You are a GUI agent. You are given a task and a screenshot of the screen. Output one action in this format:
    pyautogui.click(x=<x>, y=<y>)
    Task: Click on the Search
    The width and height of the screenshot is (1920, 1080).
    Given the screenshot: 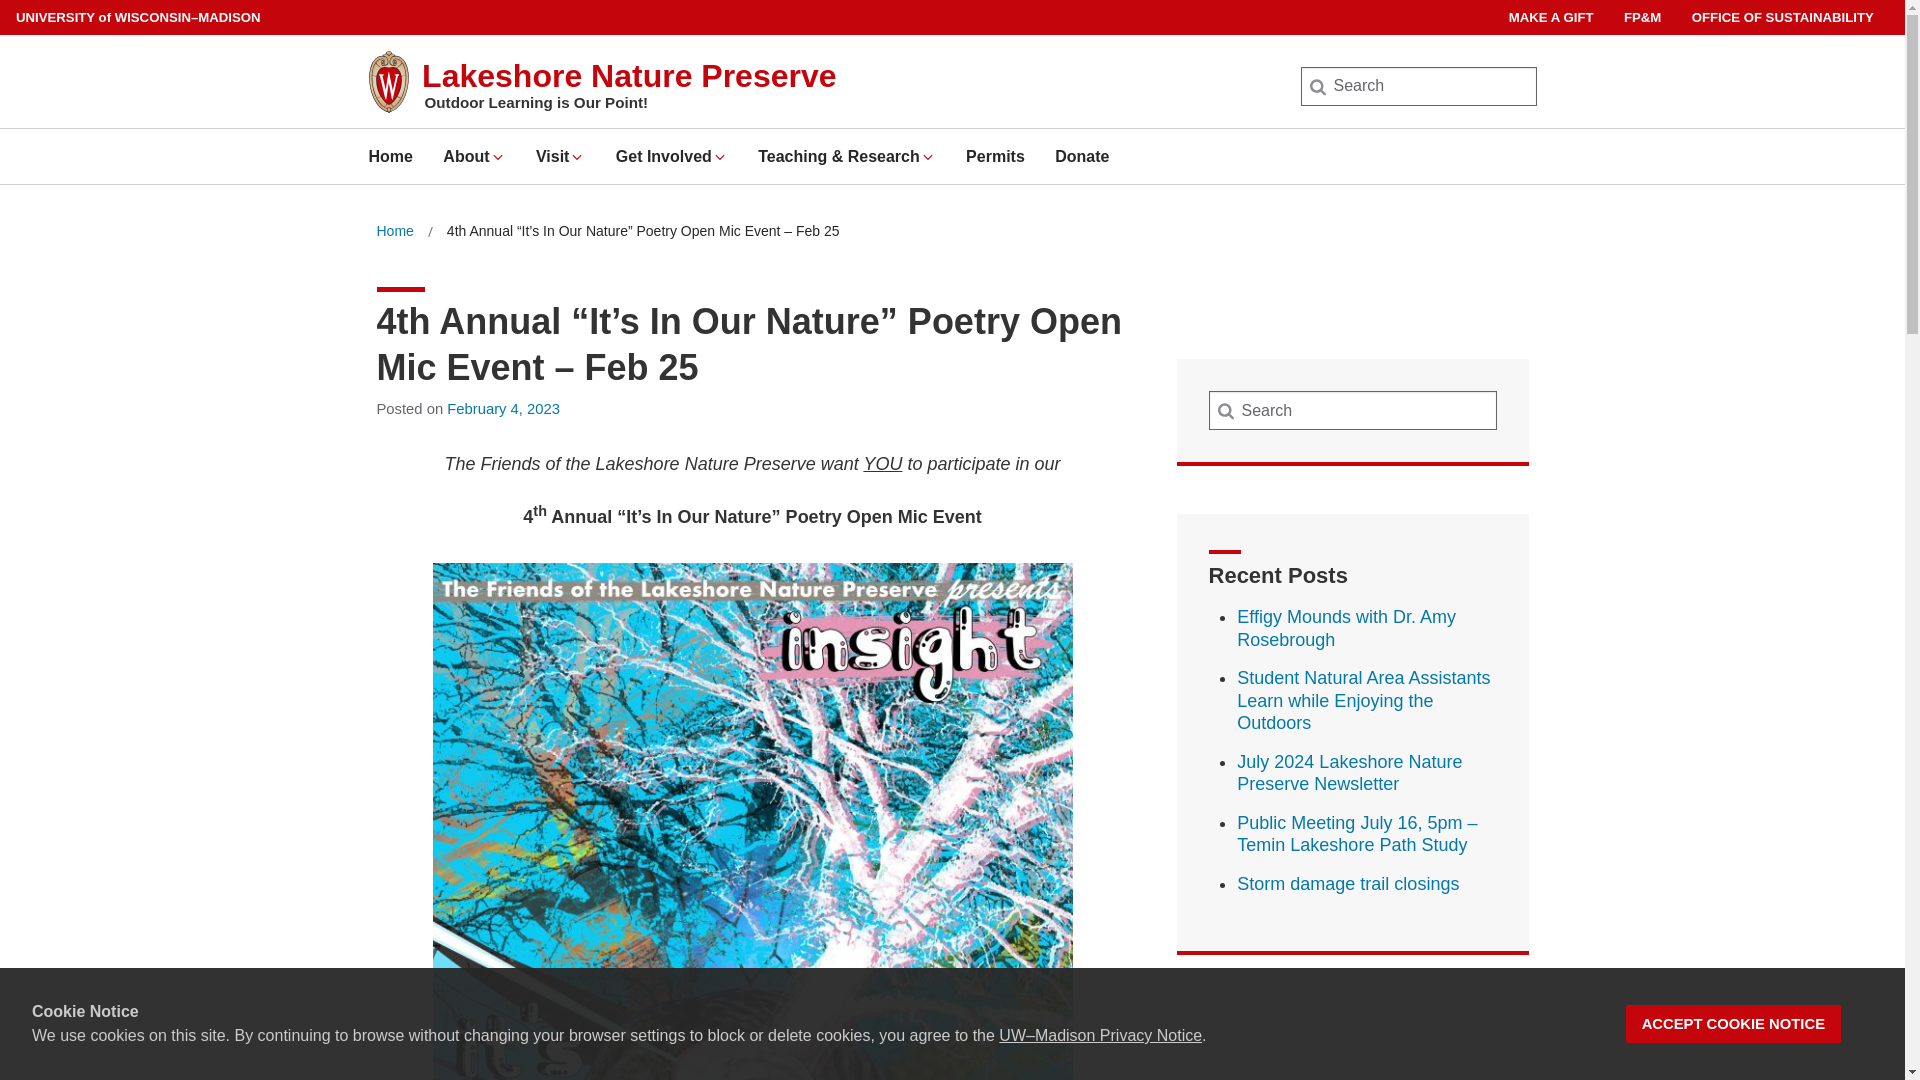 What is the action you would take?
    pyautogui.click(x=48, y=22)
    